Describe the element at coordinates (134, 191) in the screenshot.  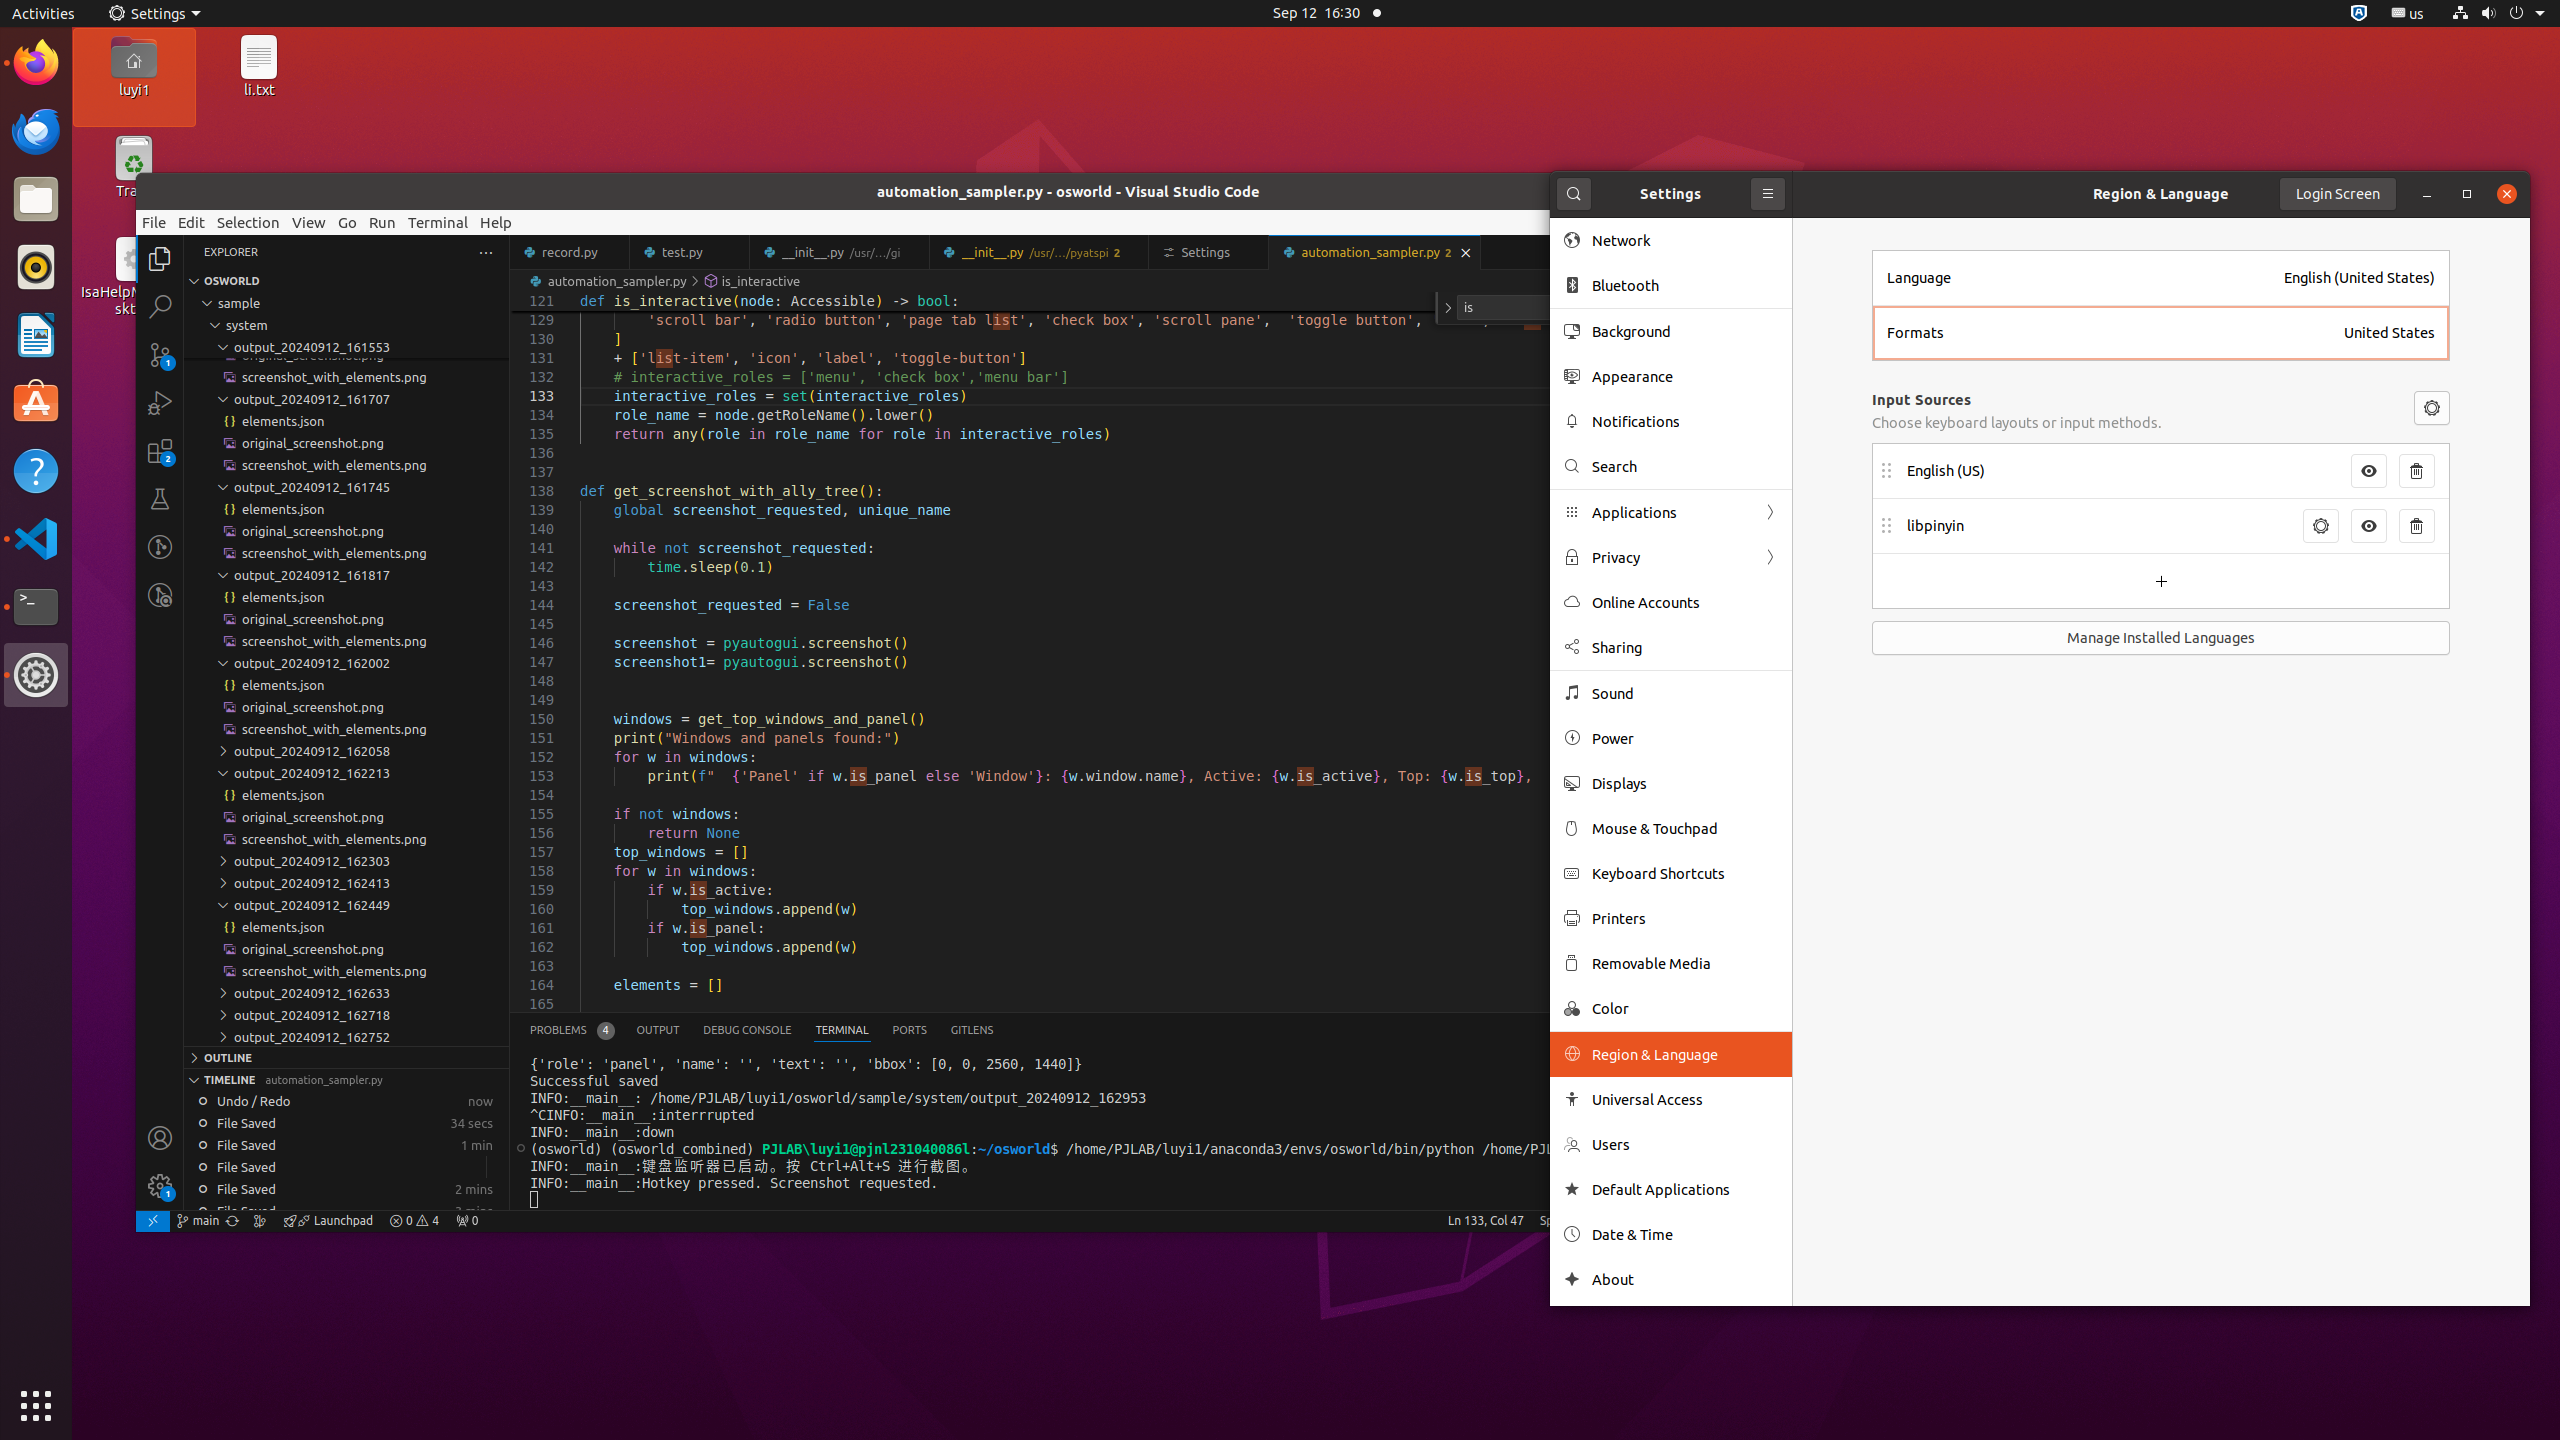
I see `Trash` at that location.